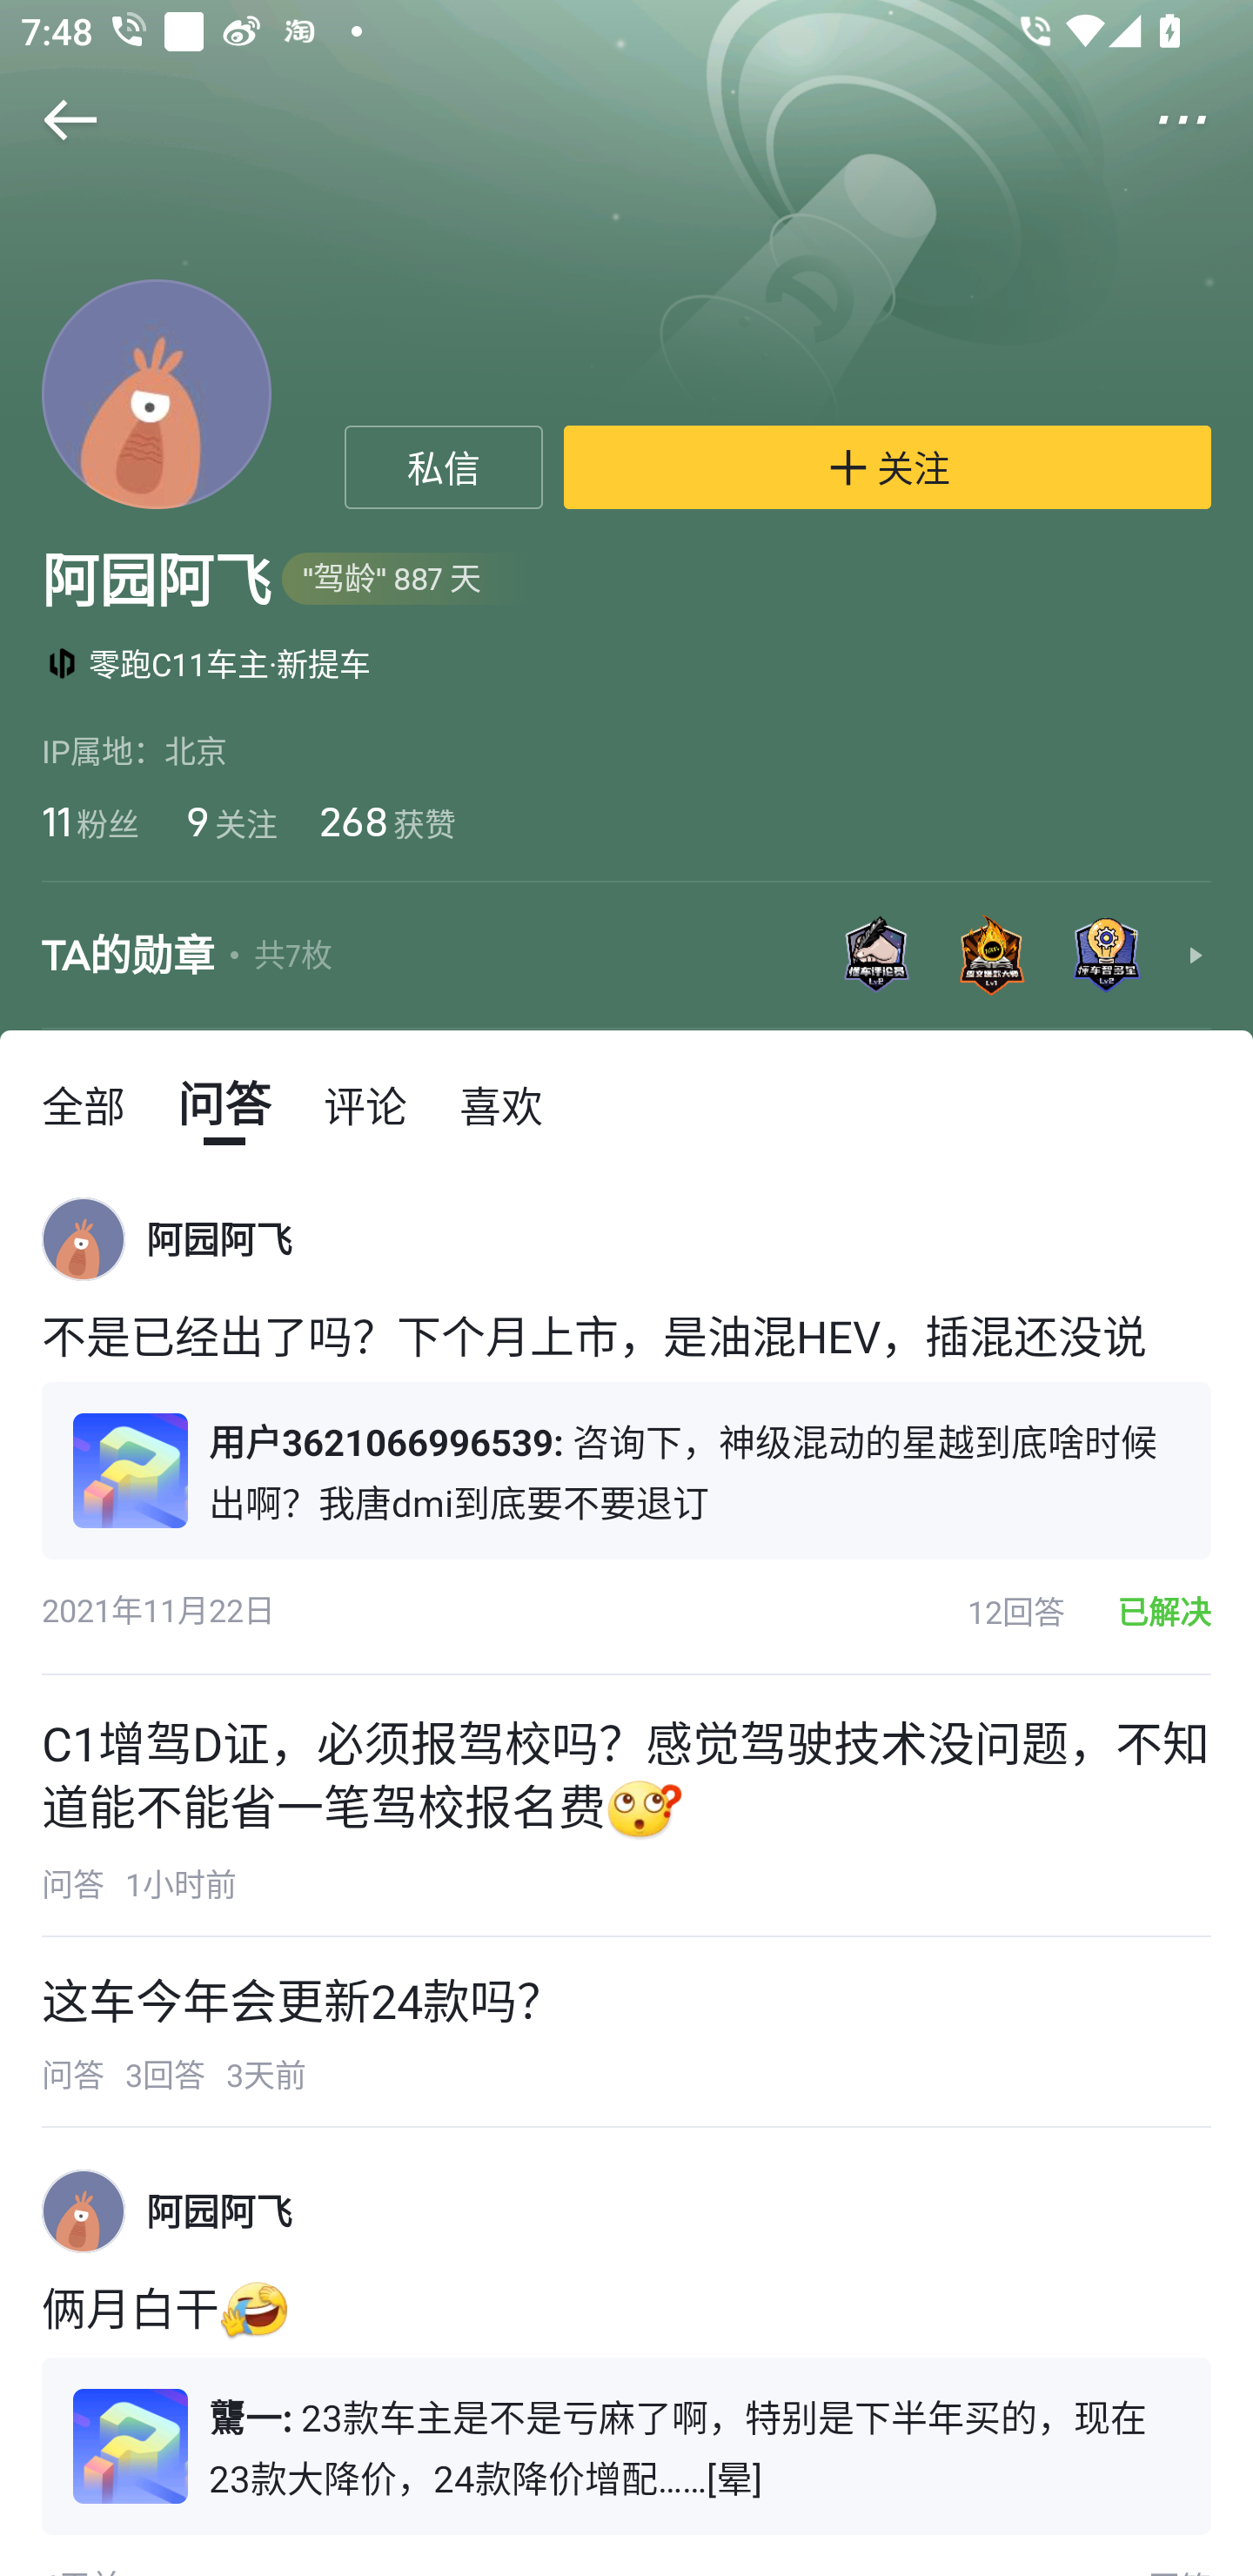 This screenshot has width=1253, height=2576. What do you see at coordinates (626, 2445) in the screenshot?
I see `驡一: 23款车主是不是亏麻了啊，特别是下半年买的，现在23款大降价，24款降价增配……[晕]` at bounding box center [626, 2445].